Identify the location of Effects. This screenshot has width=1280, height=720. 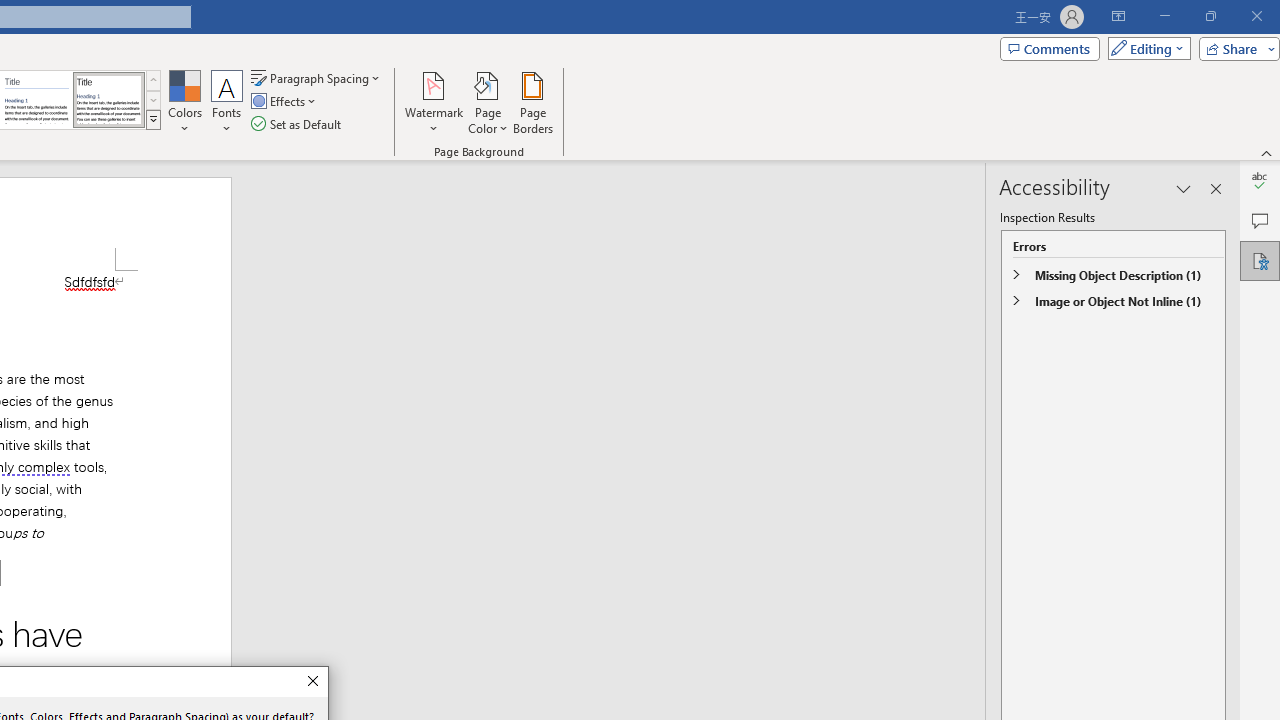
(285, 102).